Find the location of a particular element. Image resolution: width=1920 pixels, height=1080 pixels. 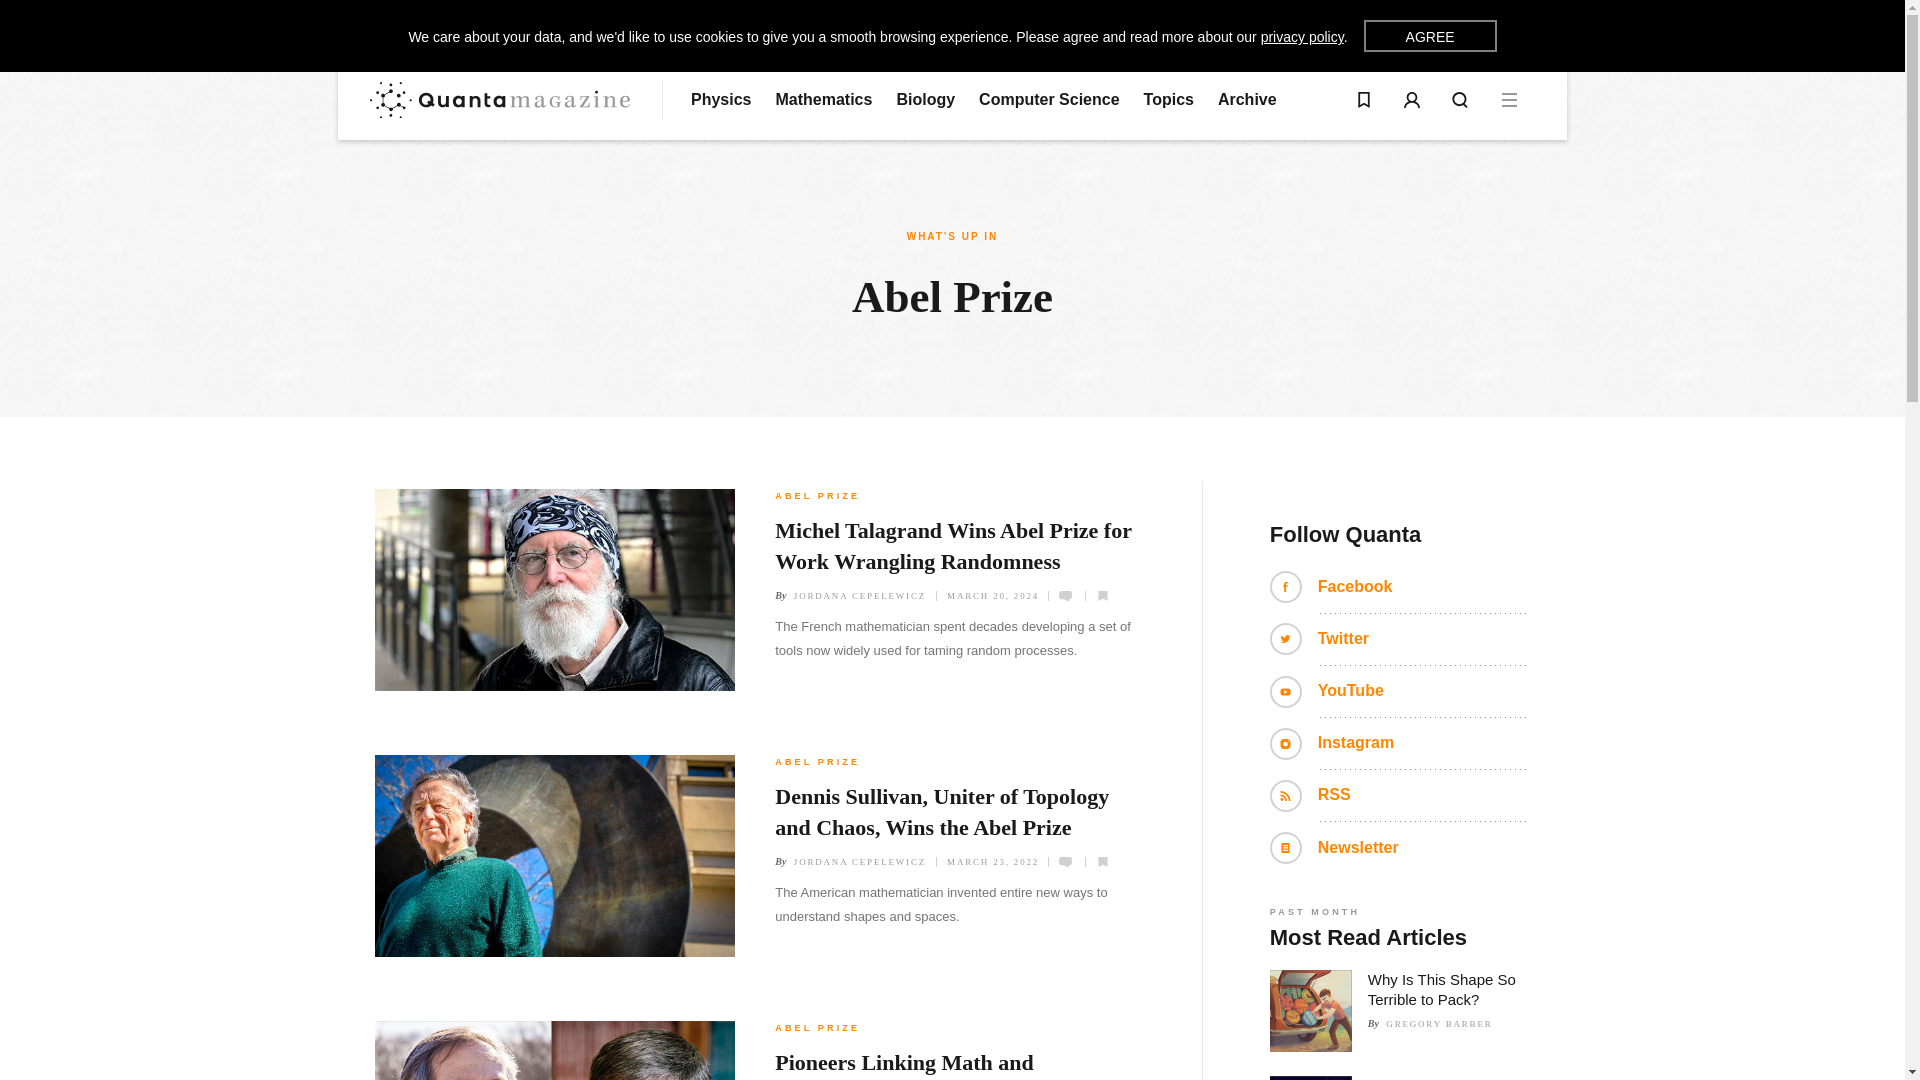

privacy policy is located at coordinates (1302, 37).